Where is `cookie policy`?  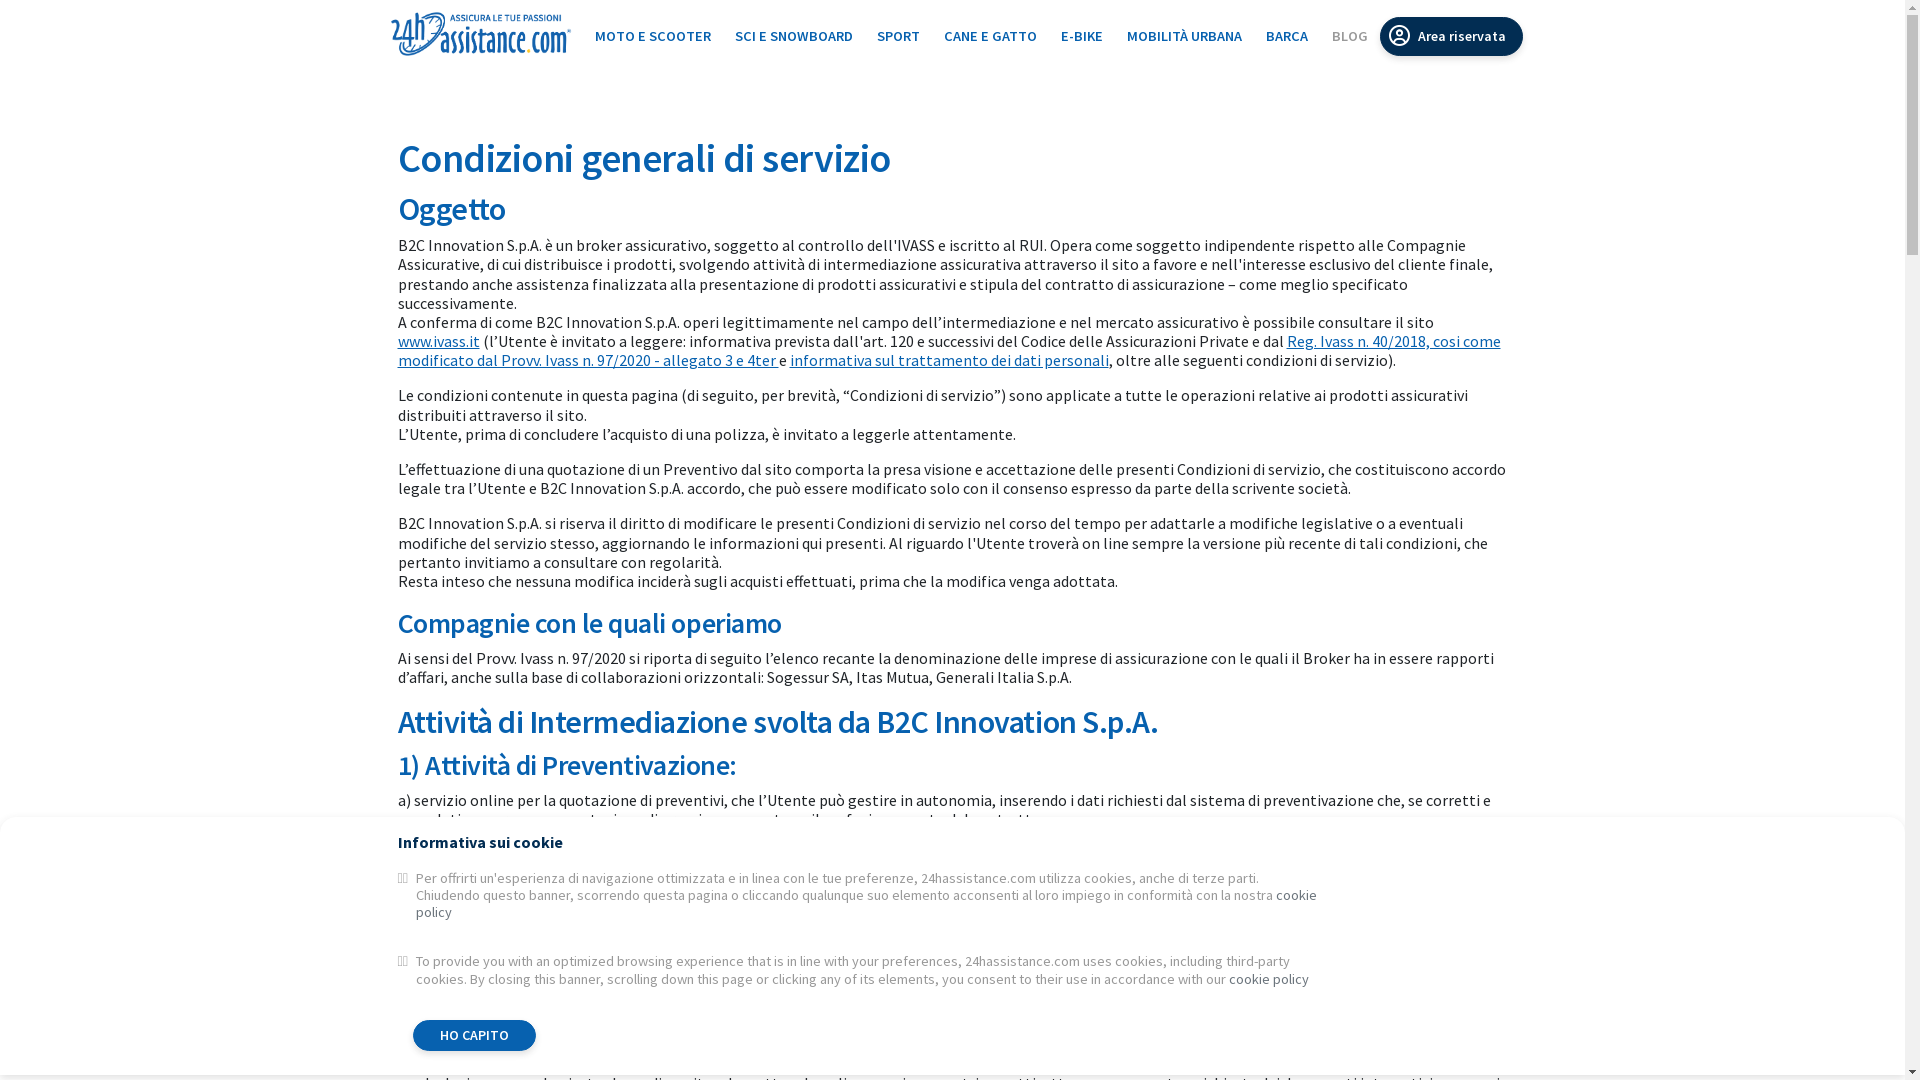
cookie policy is located at coordinates (1269, 979).